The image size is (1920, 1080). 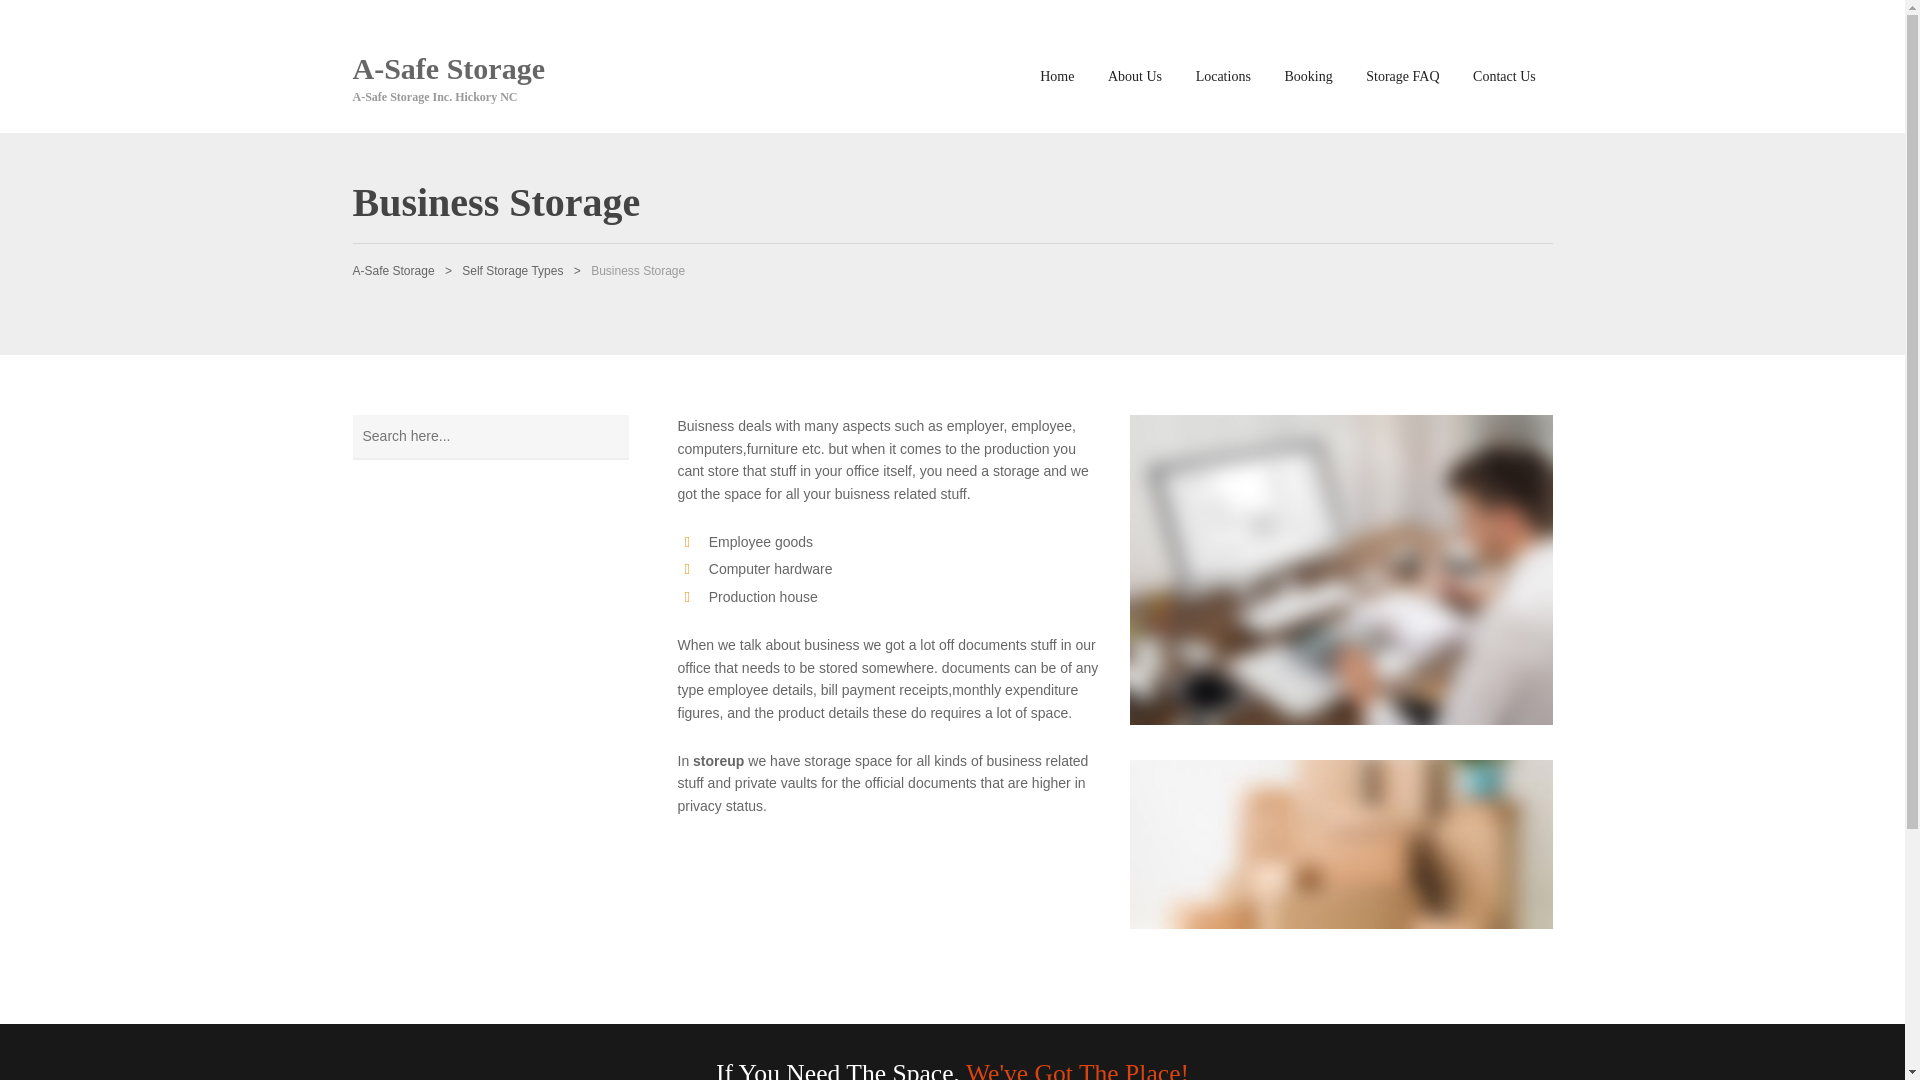 What do you see at coordinates (447, 68) in the screenshot?
I see `A-Safe Storage` at bounding box center [447, 68].